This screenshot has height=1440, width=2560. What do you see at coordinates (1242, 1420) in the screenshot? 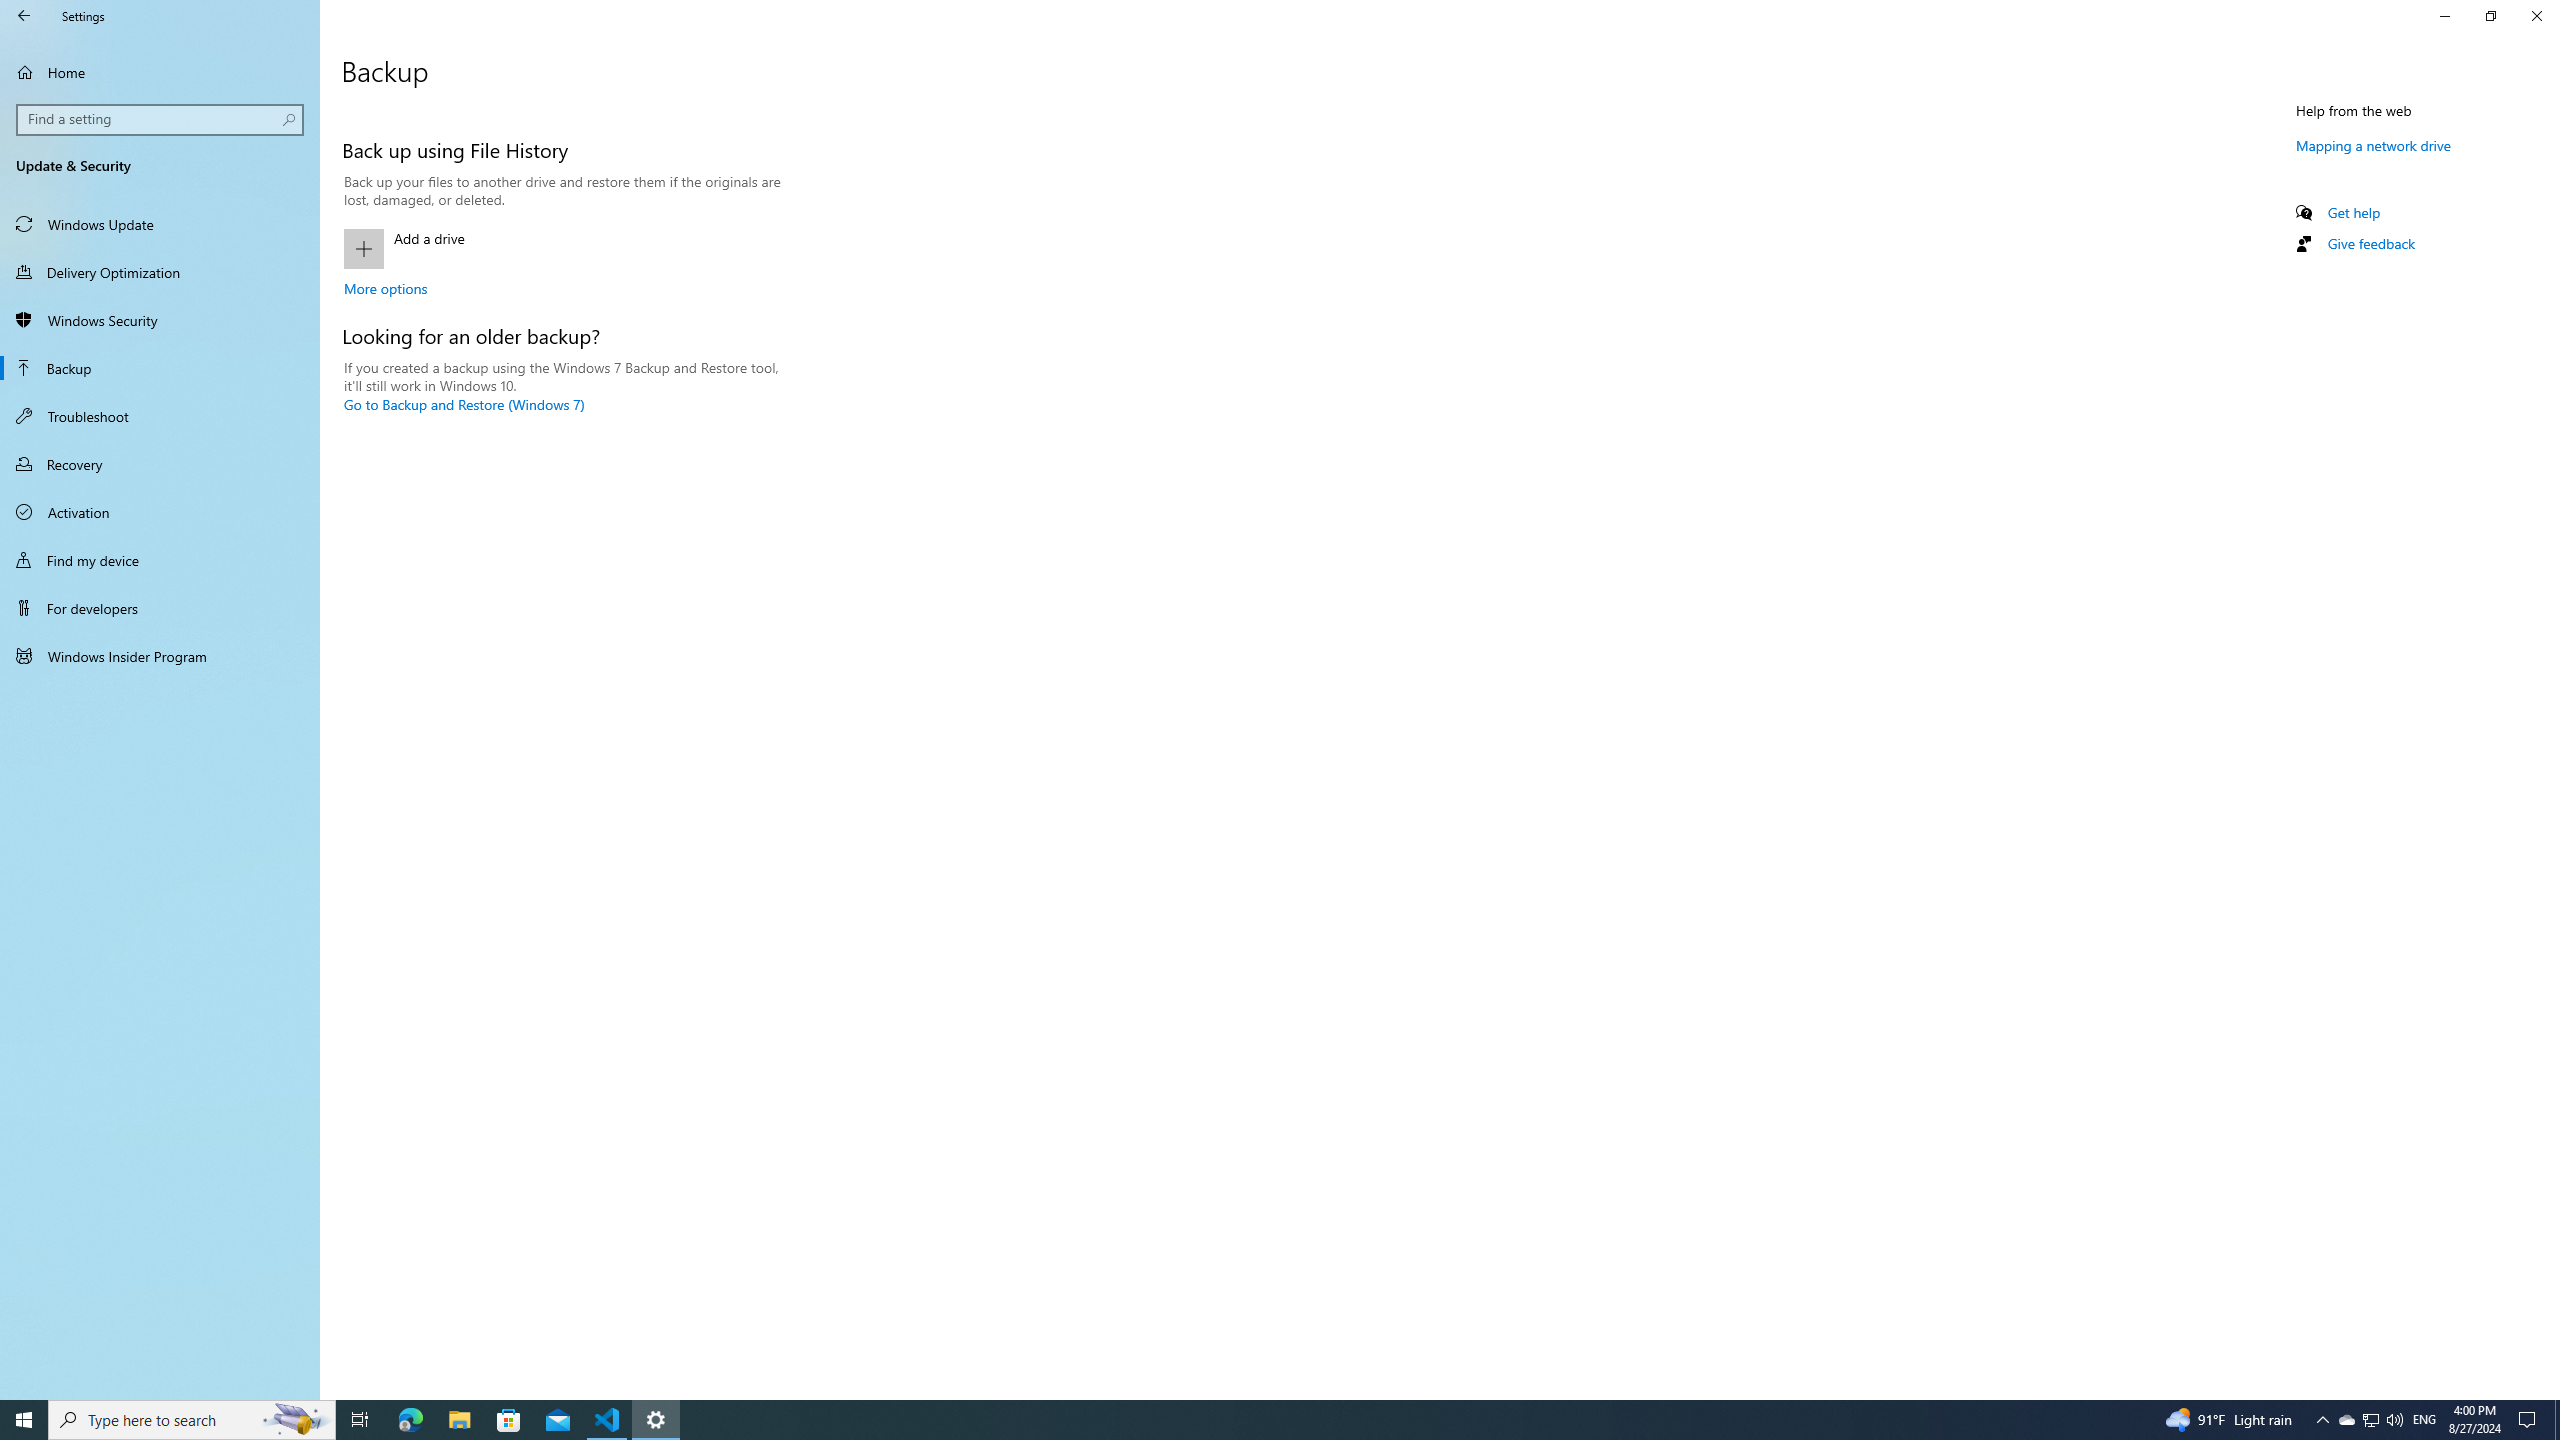
I see `Running applications` at bounding box center [1242, 1420].